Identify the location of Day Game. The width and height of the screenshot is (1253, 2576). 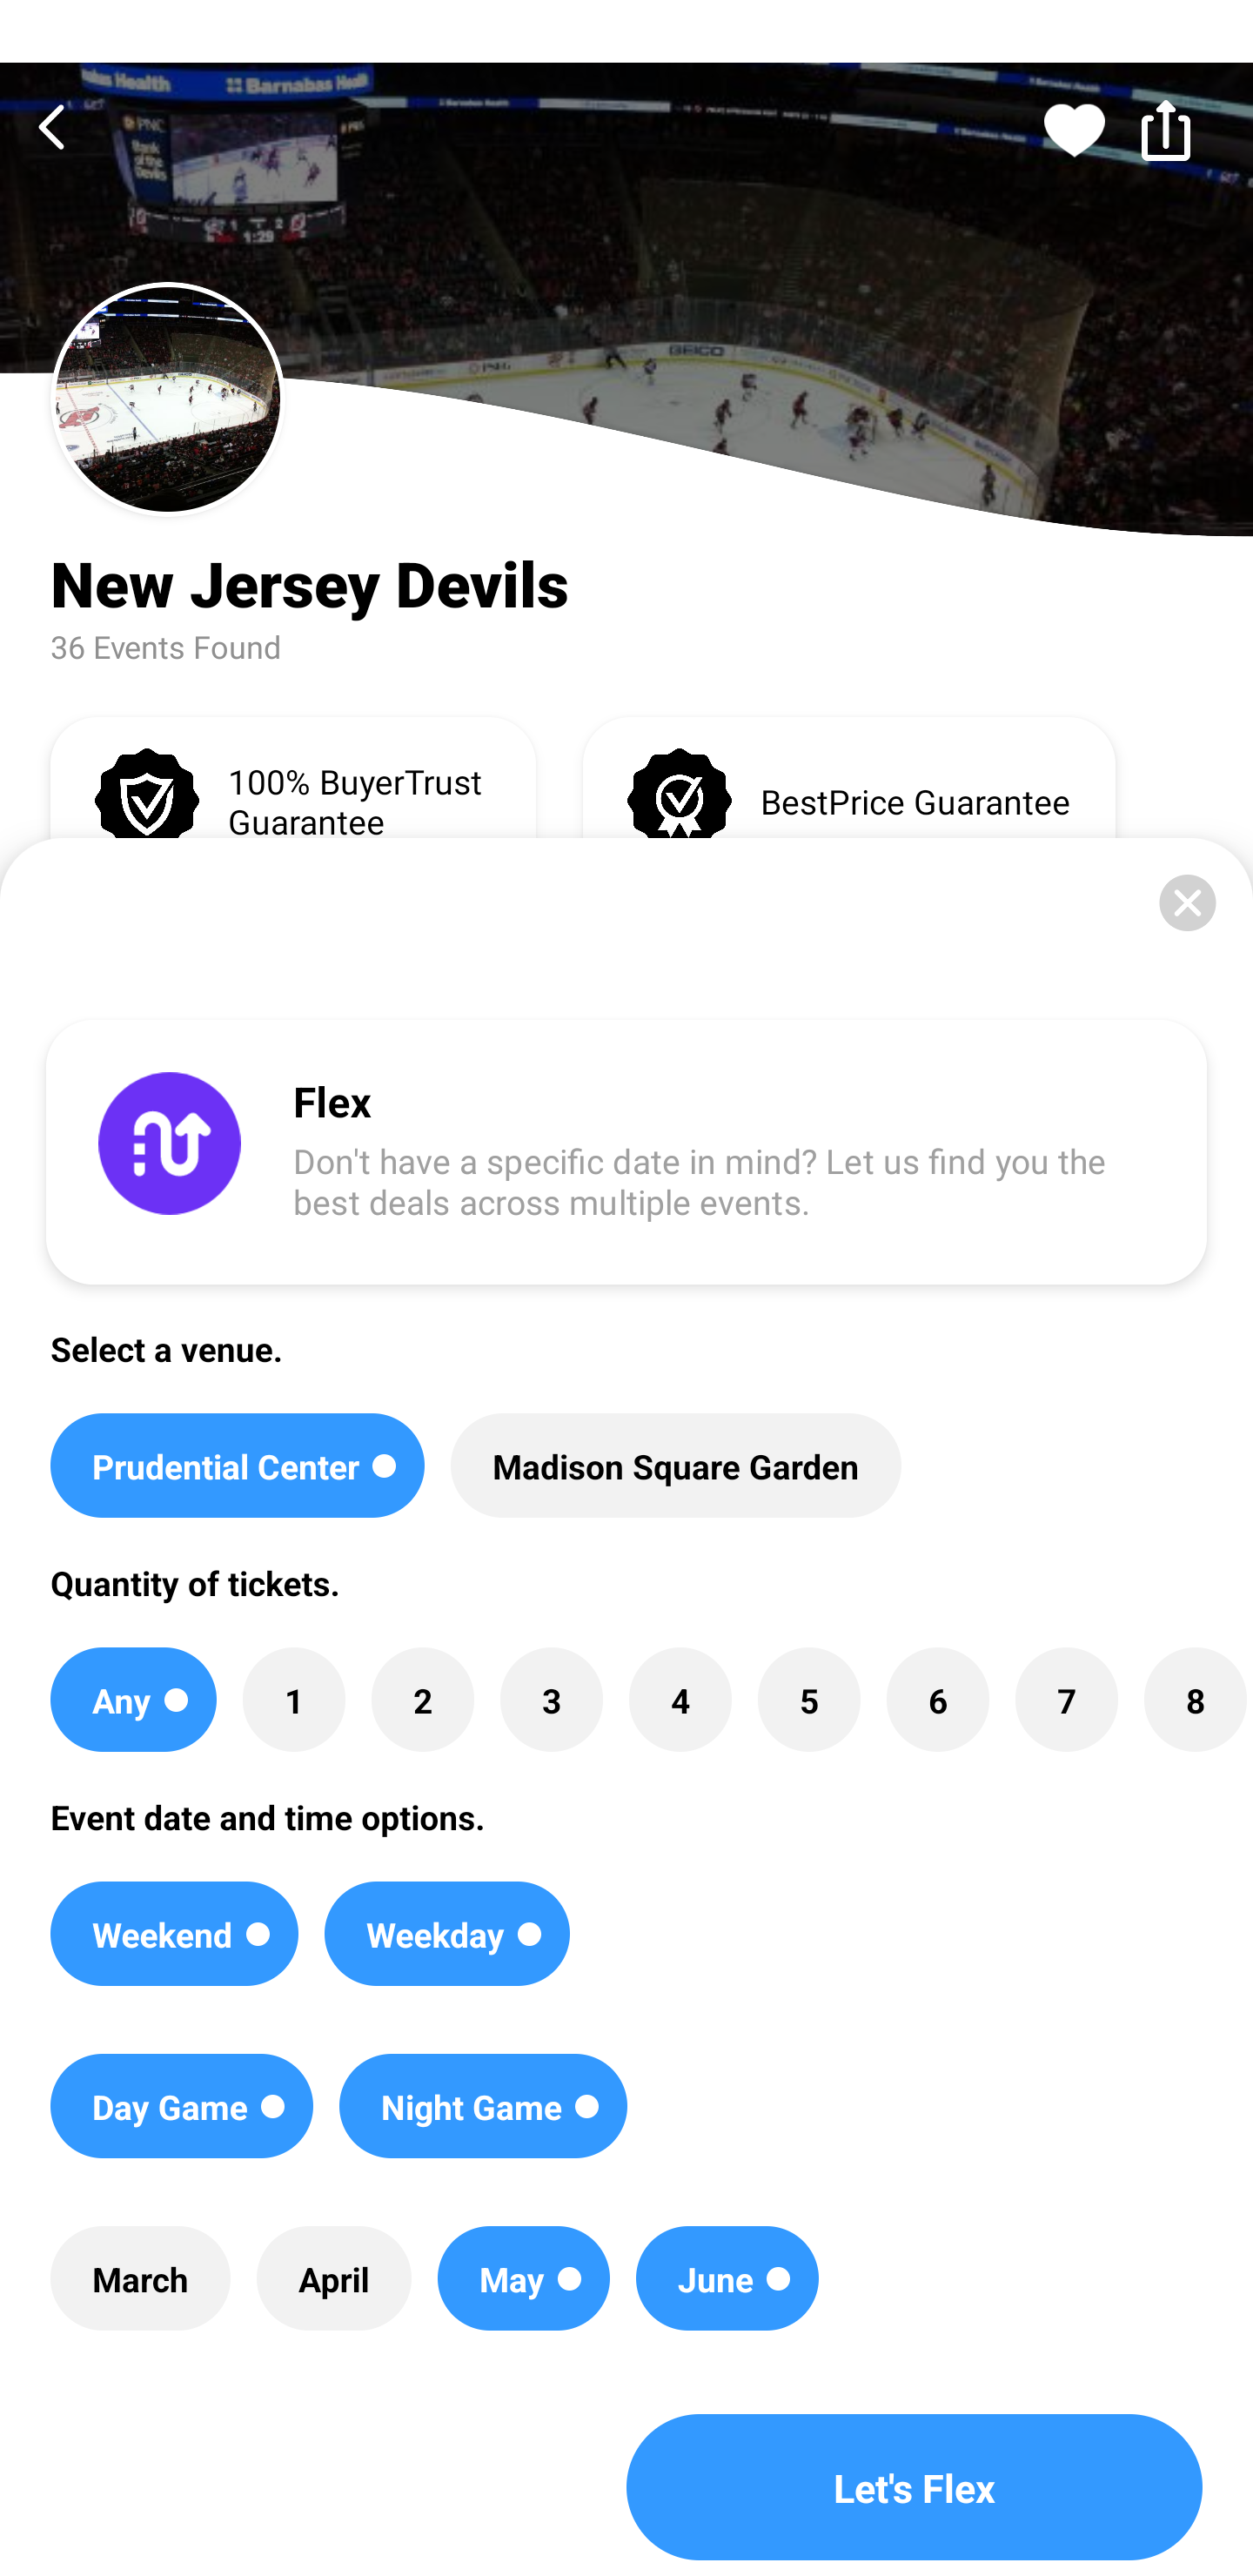
(181, 2106).